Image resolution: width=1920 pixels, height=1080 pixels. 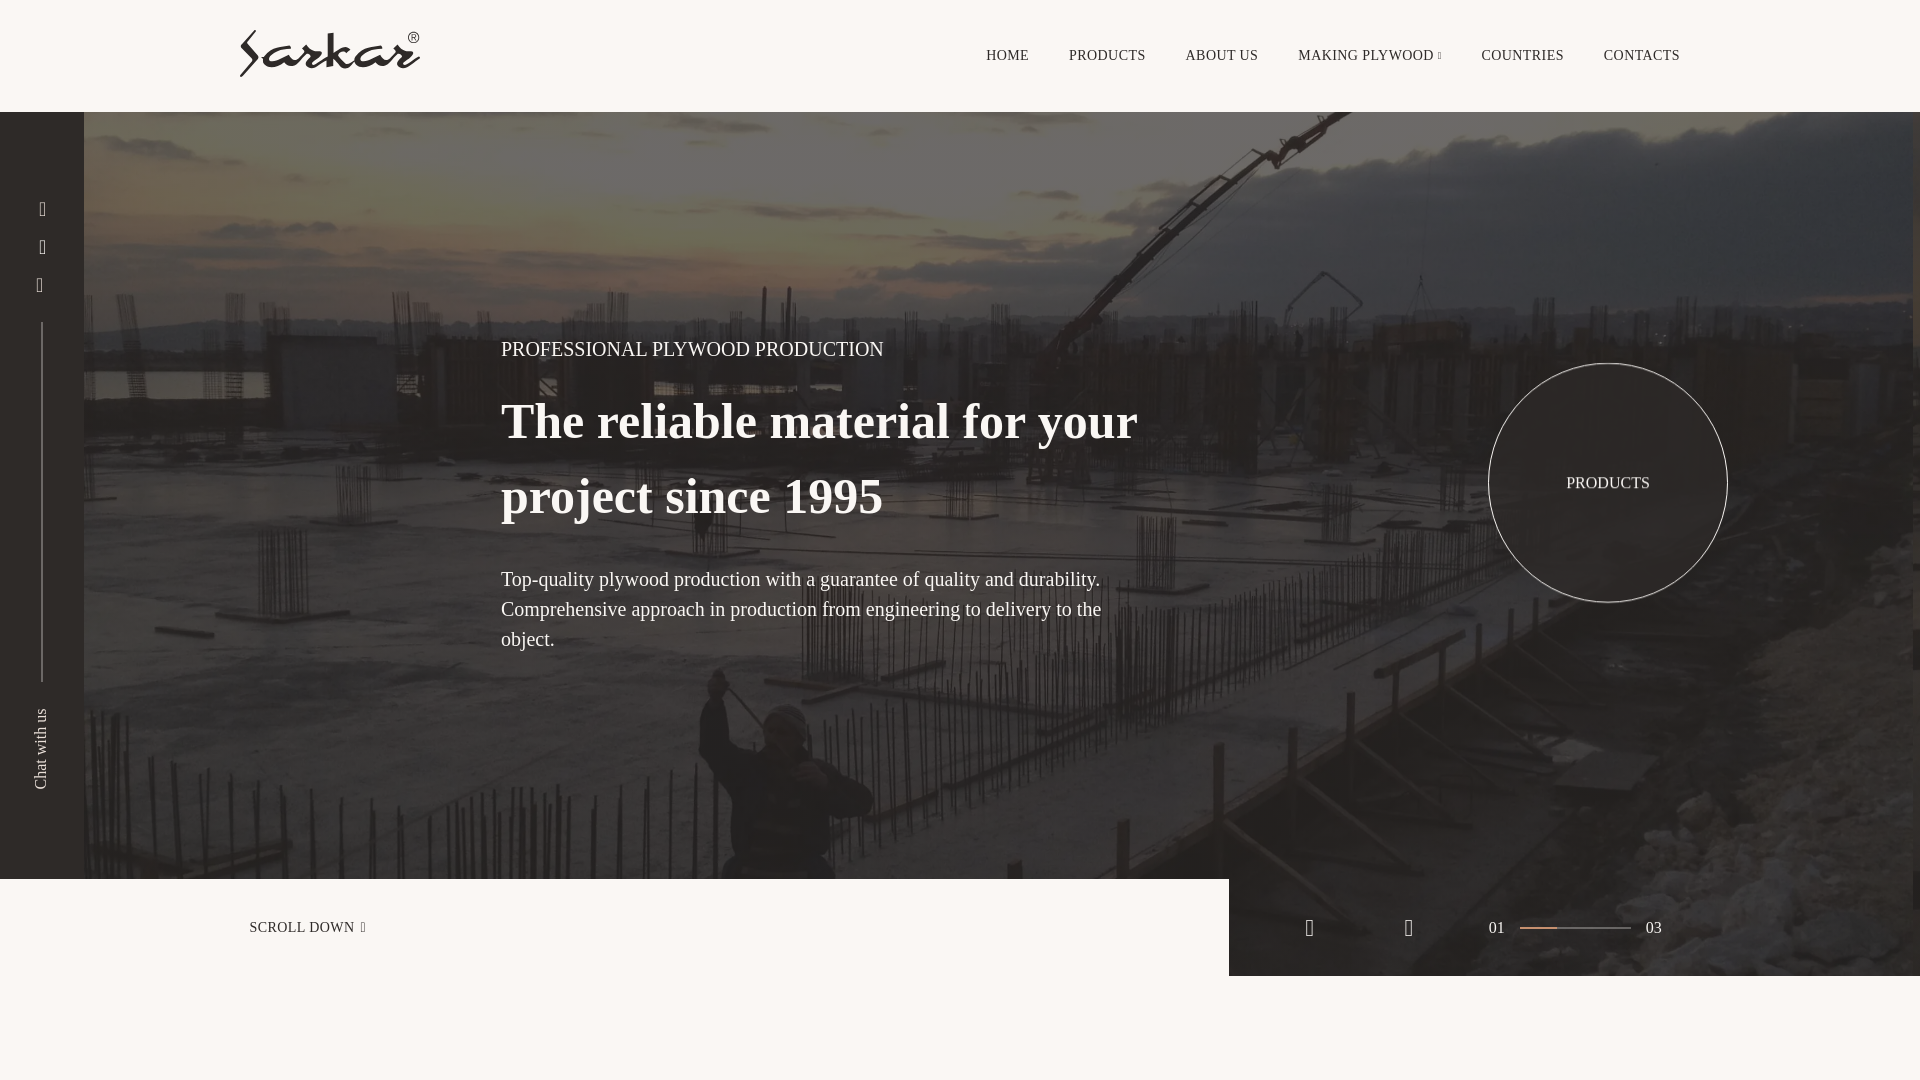 I want to click on PRODUCTS, so click(x=1108, y=55).